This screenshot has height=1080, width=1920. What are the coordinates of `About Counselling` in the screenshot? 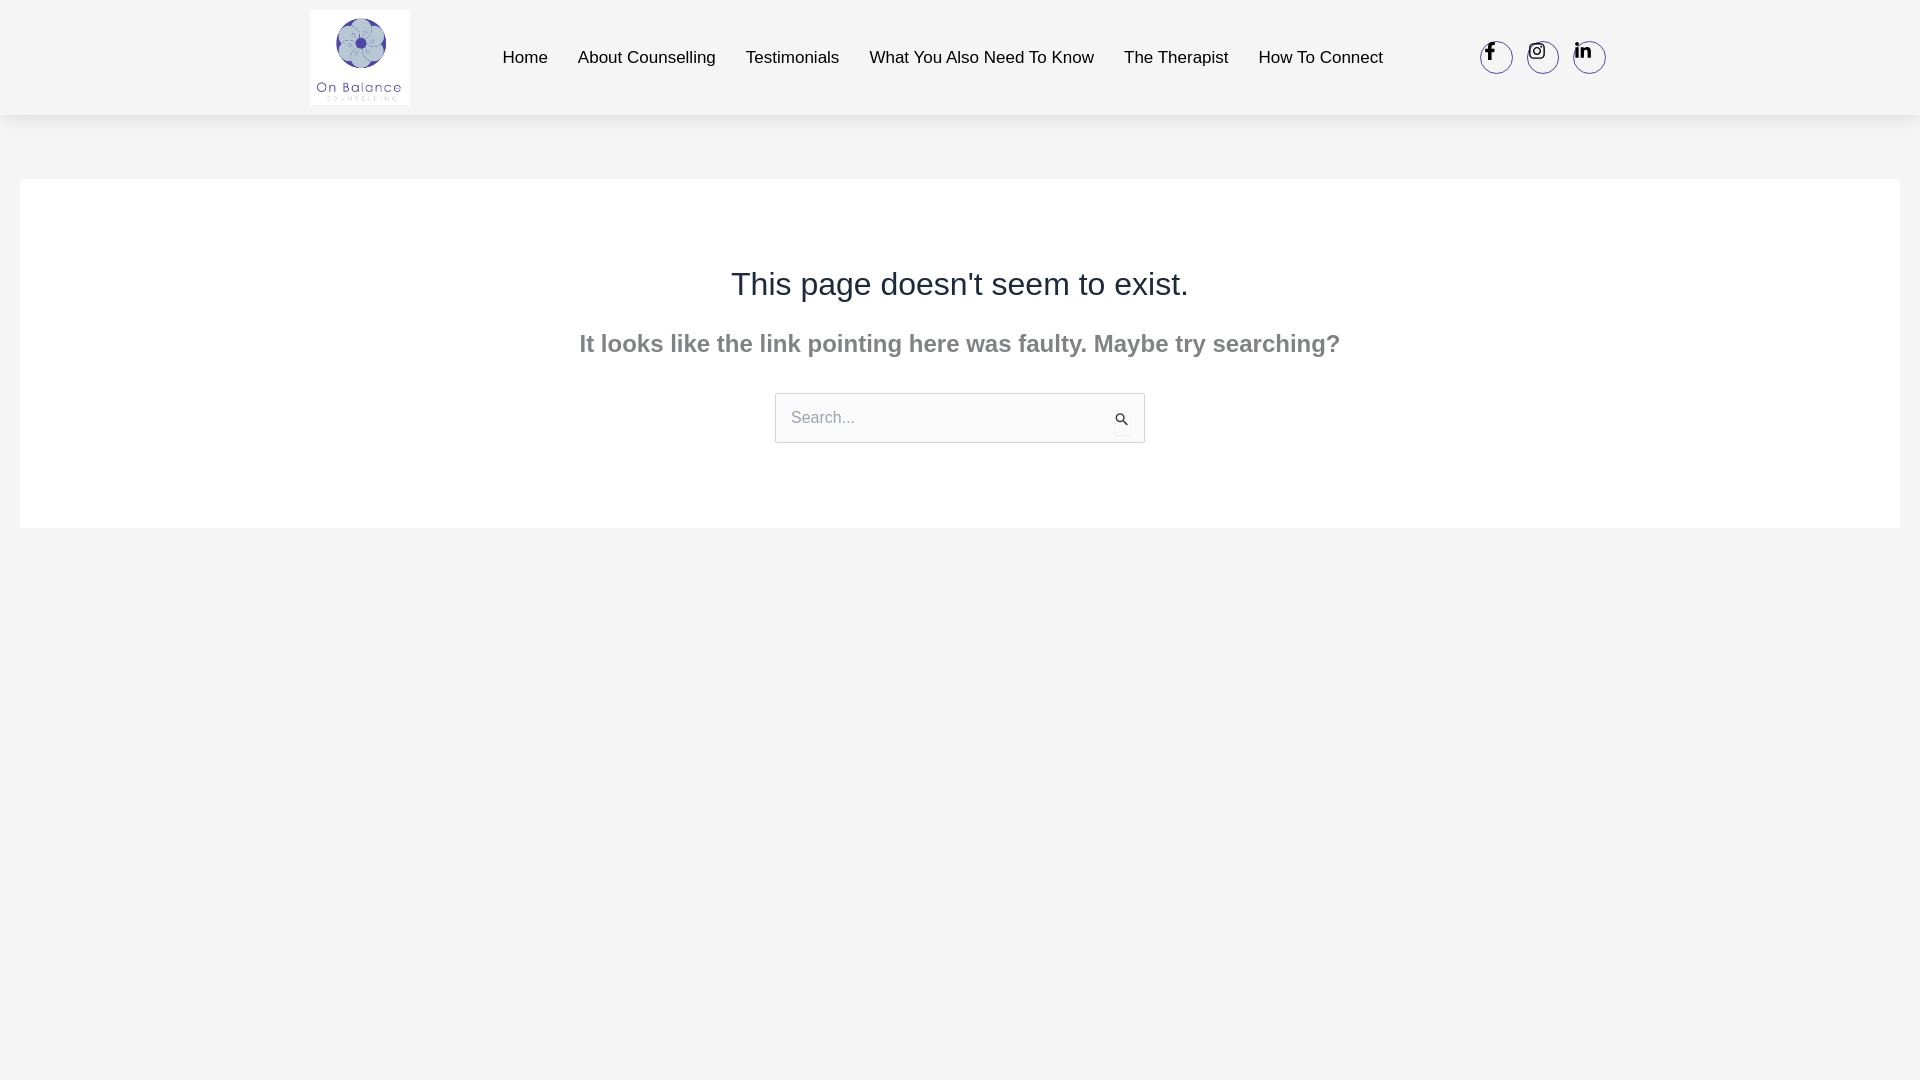 It's located at (646, 56).